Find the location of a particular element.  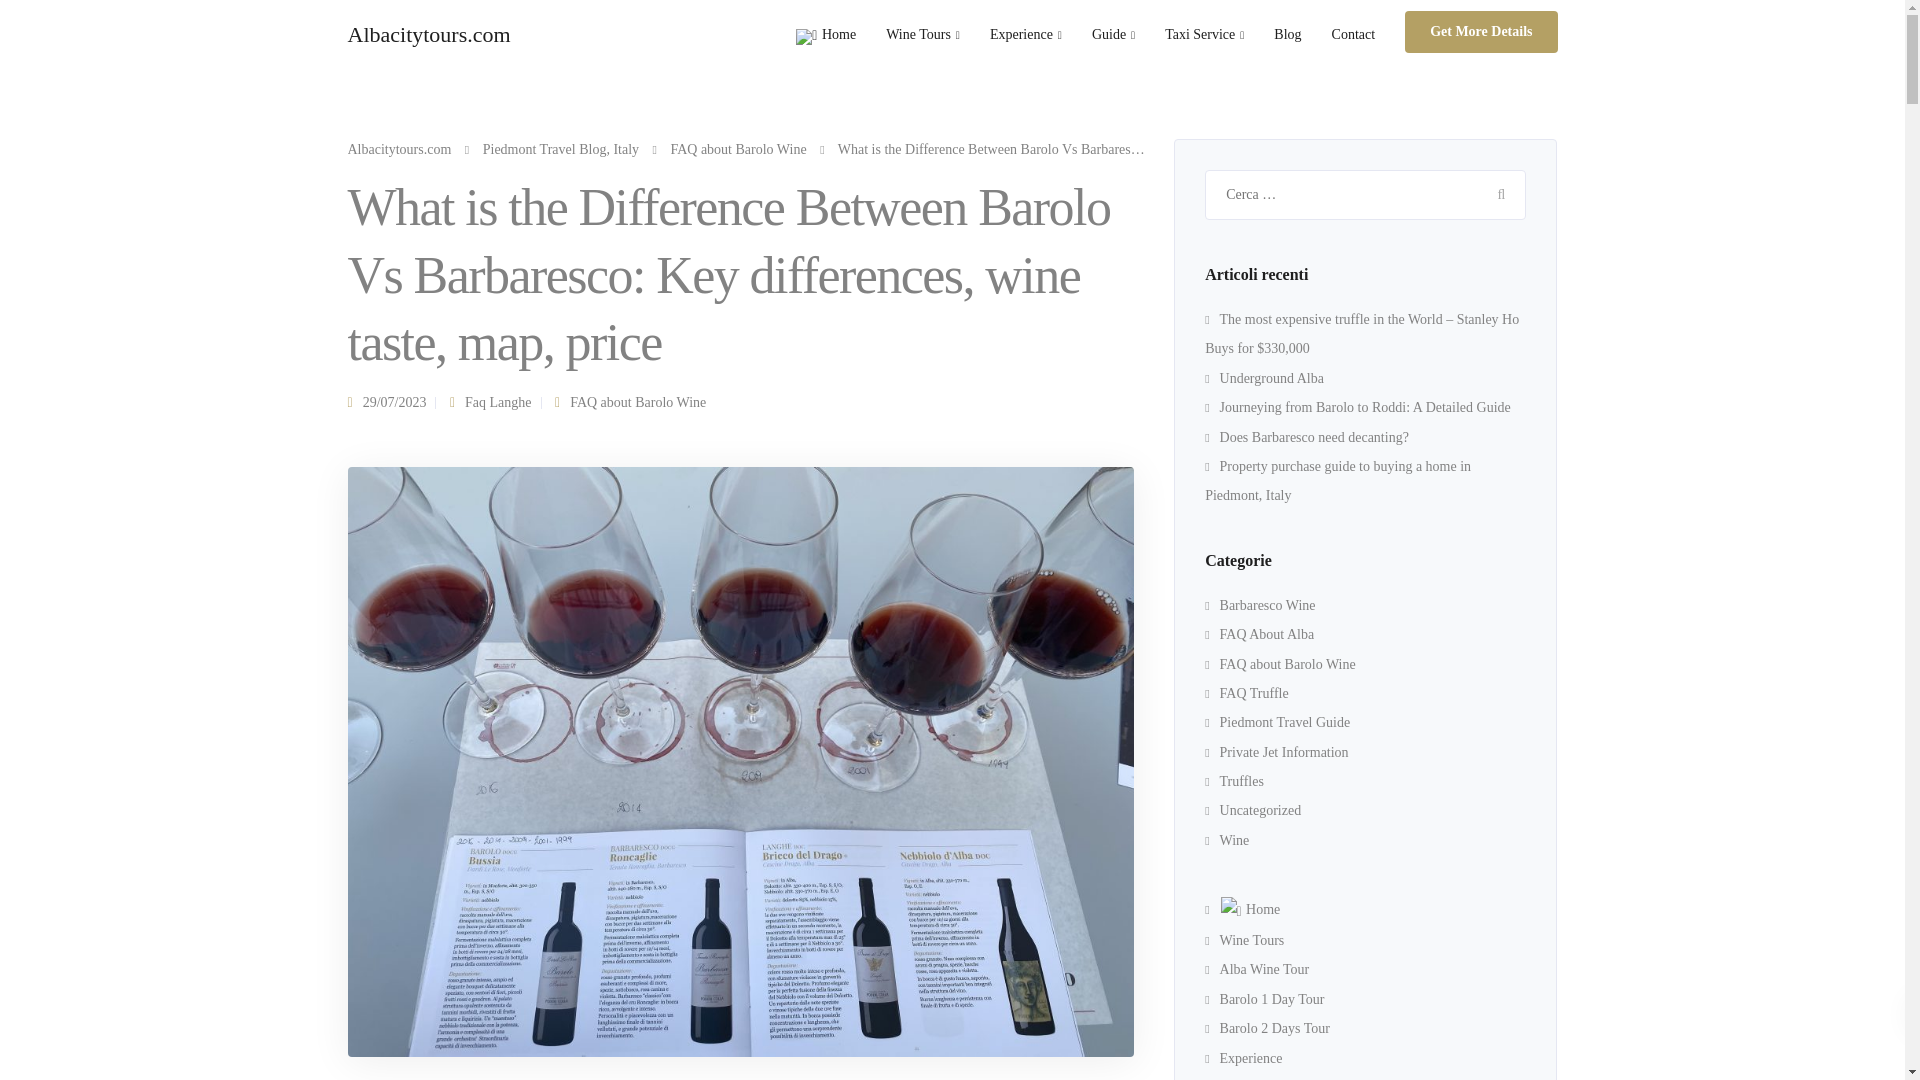

Home is located at coordinates (825, 36).